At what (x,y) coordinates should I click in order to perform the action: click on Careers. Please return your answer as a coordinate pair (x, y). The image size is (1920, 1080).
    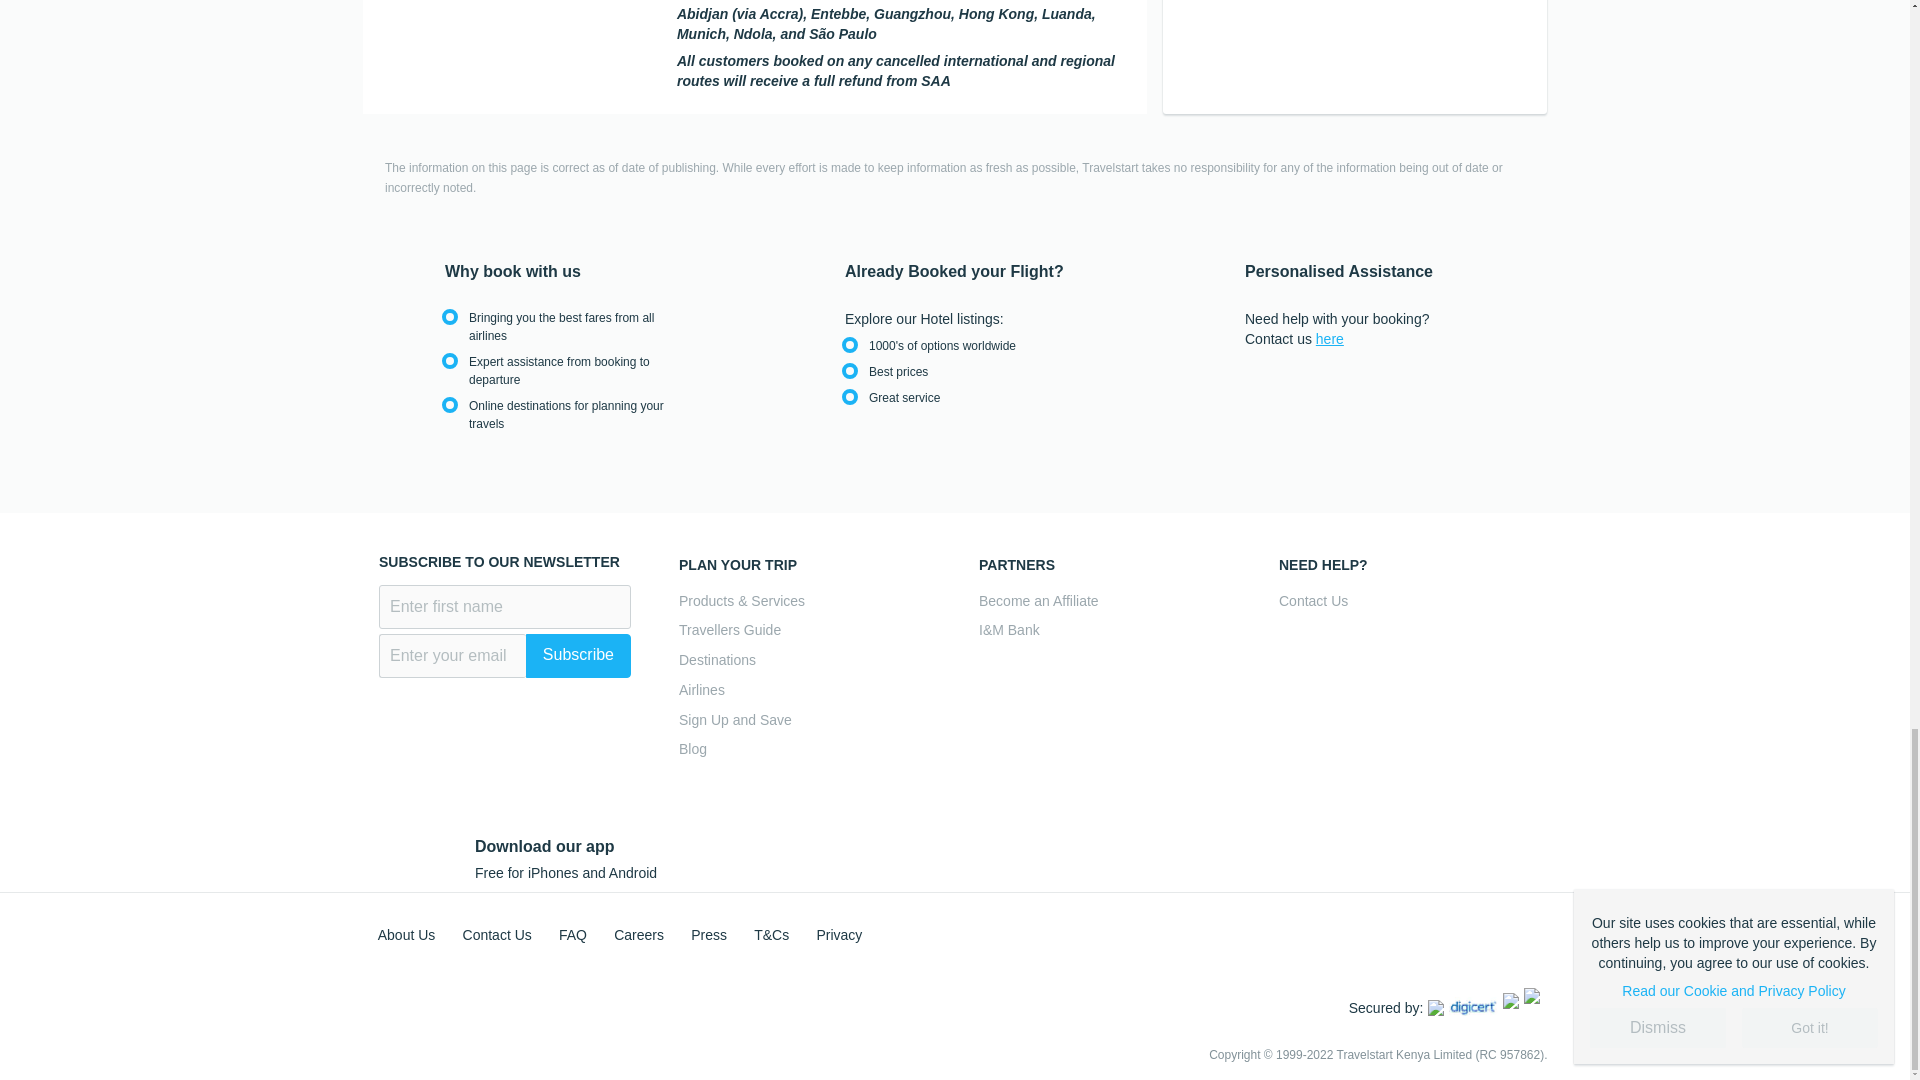
    Looking at the image, I should click on (639, 934).